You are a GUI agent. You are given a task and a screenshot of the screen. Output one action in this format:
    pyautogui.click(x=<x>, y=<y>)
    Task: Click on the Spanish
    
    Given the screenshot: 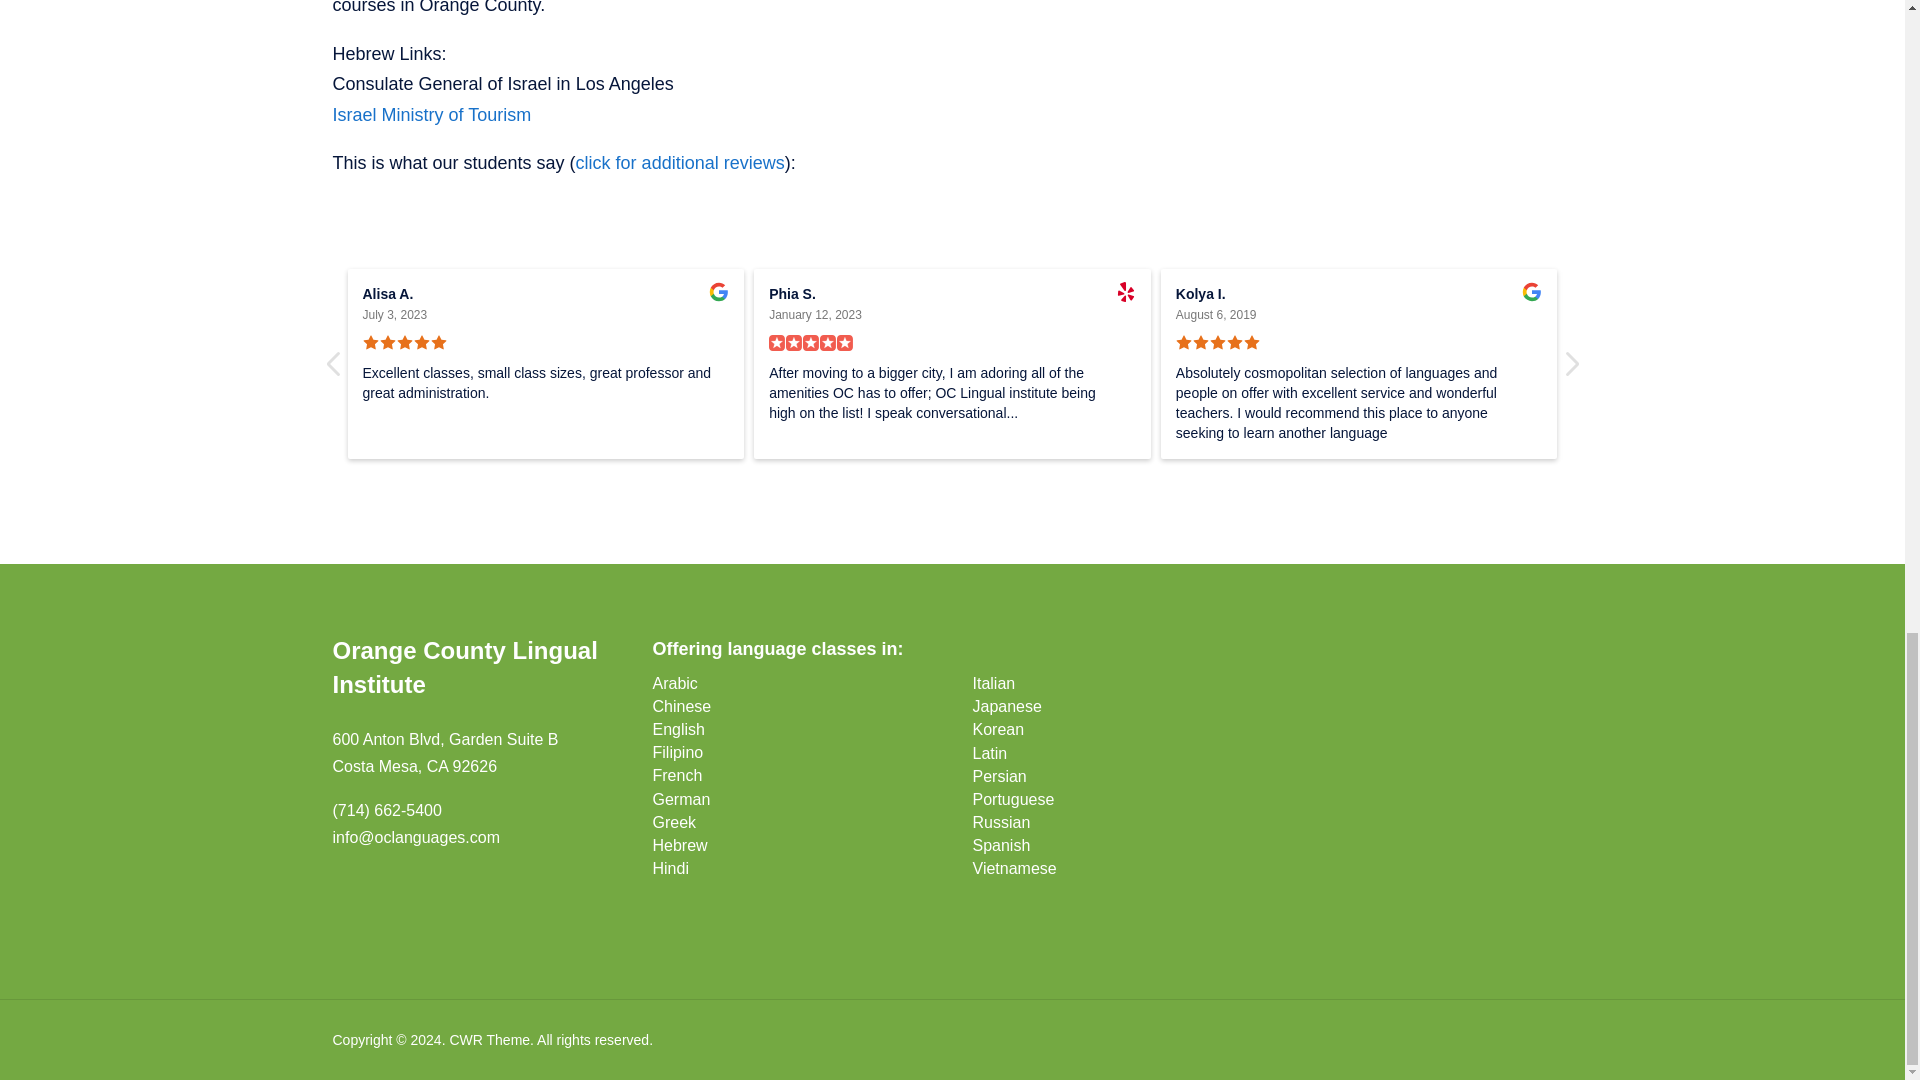 What is the action you would take?
    pyautogui.click(x=1000, y=846)
    